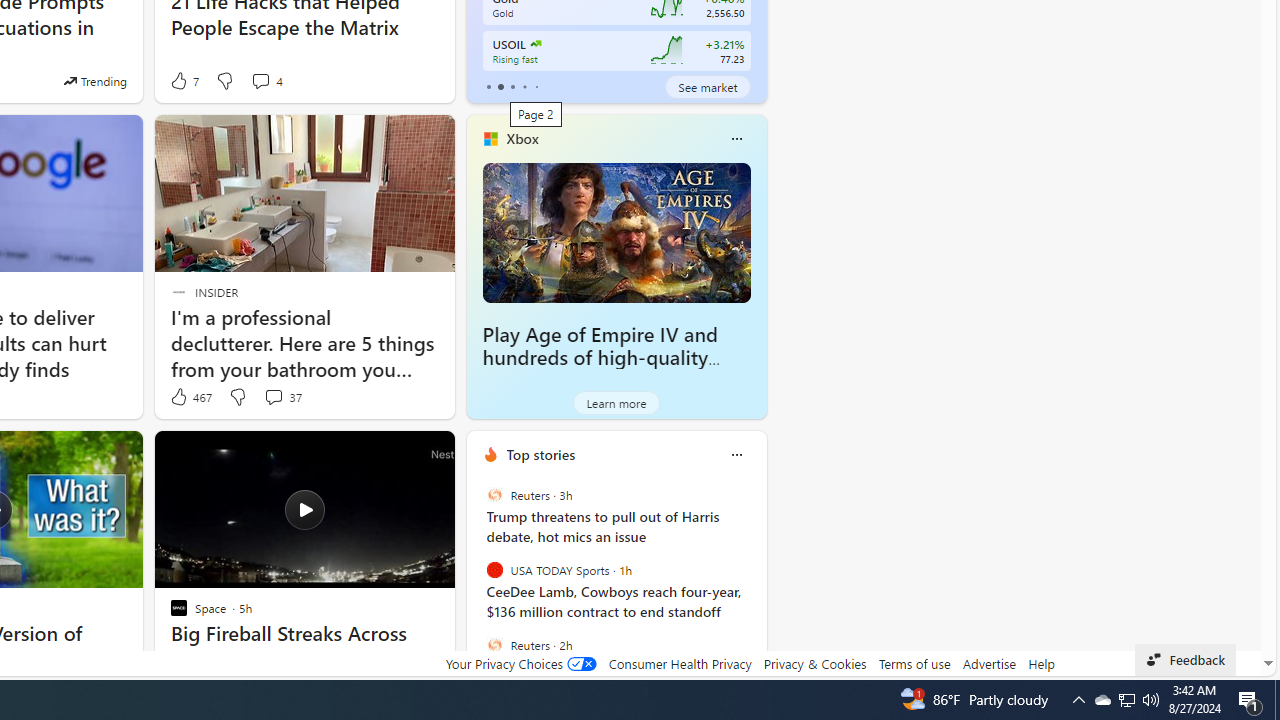 Image resolution: width=1280 pixels, height=720 pixels. What do you see at coordinates (500, 86) in the screenshot?
I see `tab-1` at bounding box center [500, 86].